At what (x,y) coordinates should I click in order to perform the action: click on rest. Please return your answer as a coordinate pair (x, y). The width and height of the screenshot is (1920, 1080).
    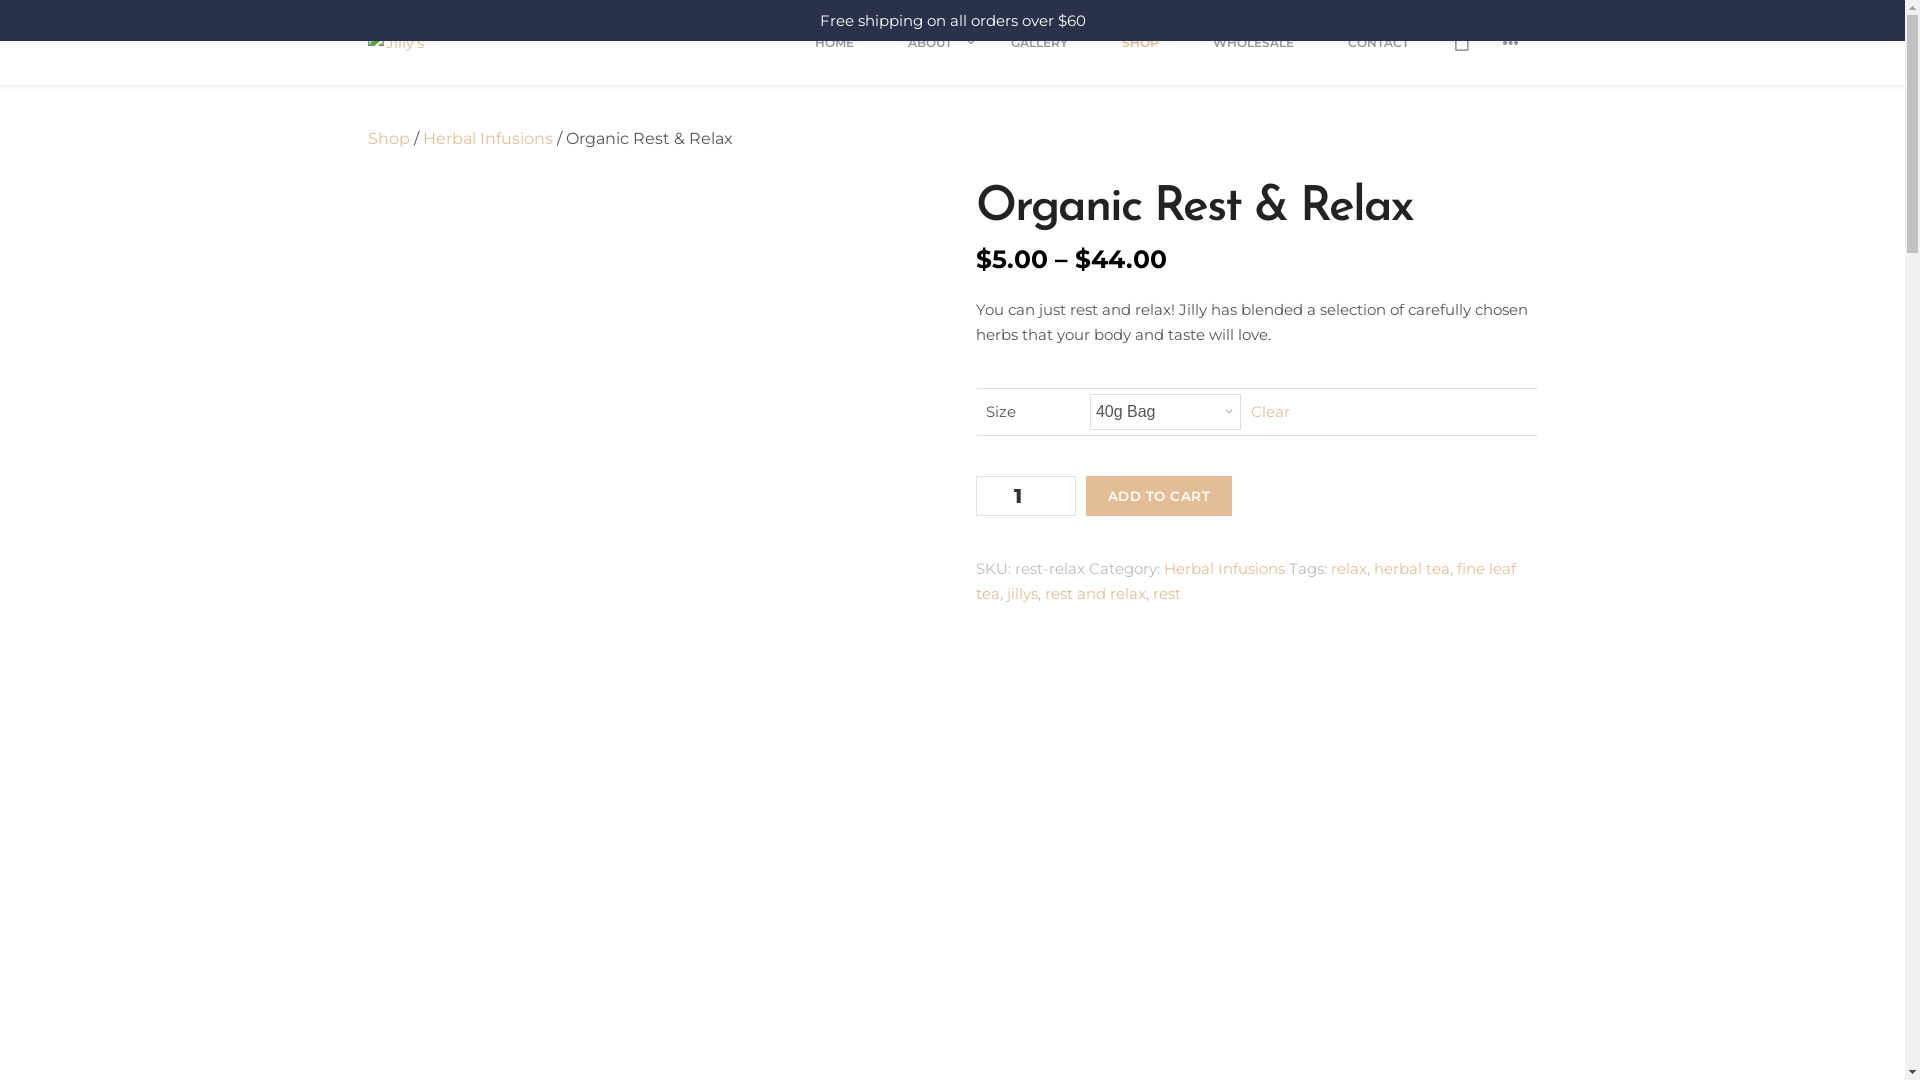
    Looking at the image, I should click on (1167, 594).